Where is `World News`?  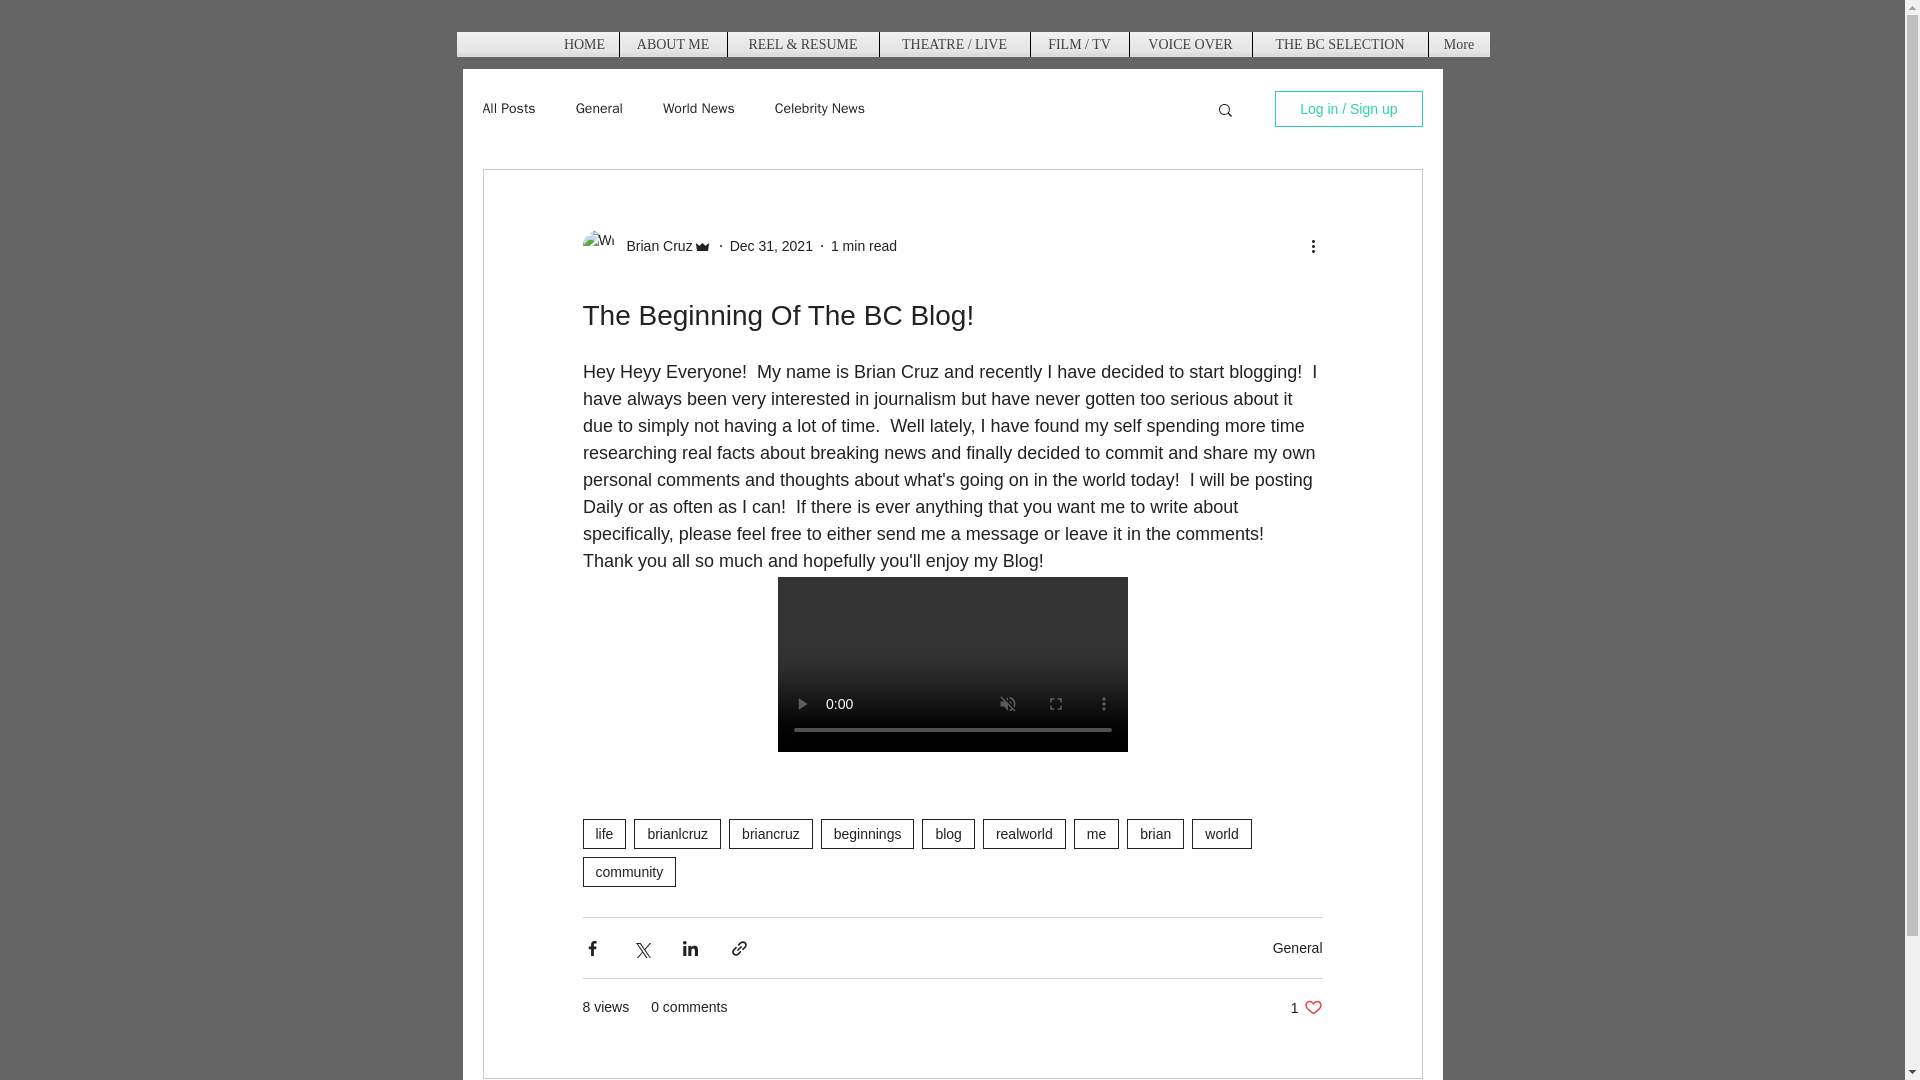
World News is located at coordinates (698, 108).